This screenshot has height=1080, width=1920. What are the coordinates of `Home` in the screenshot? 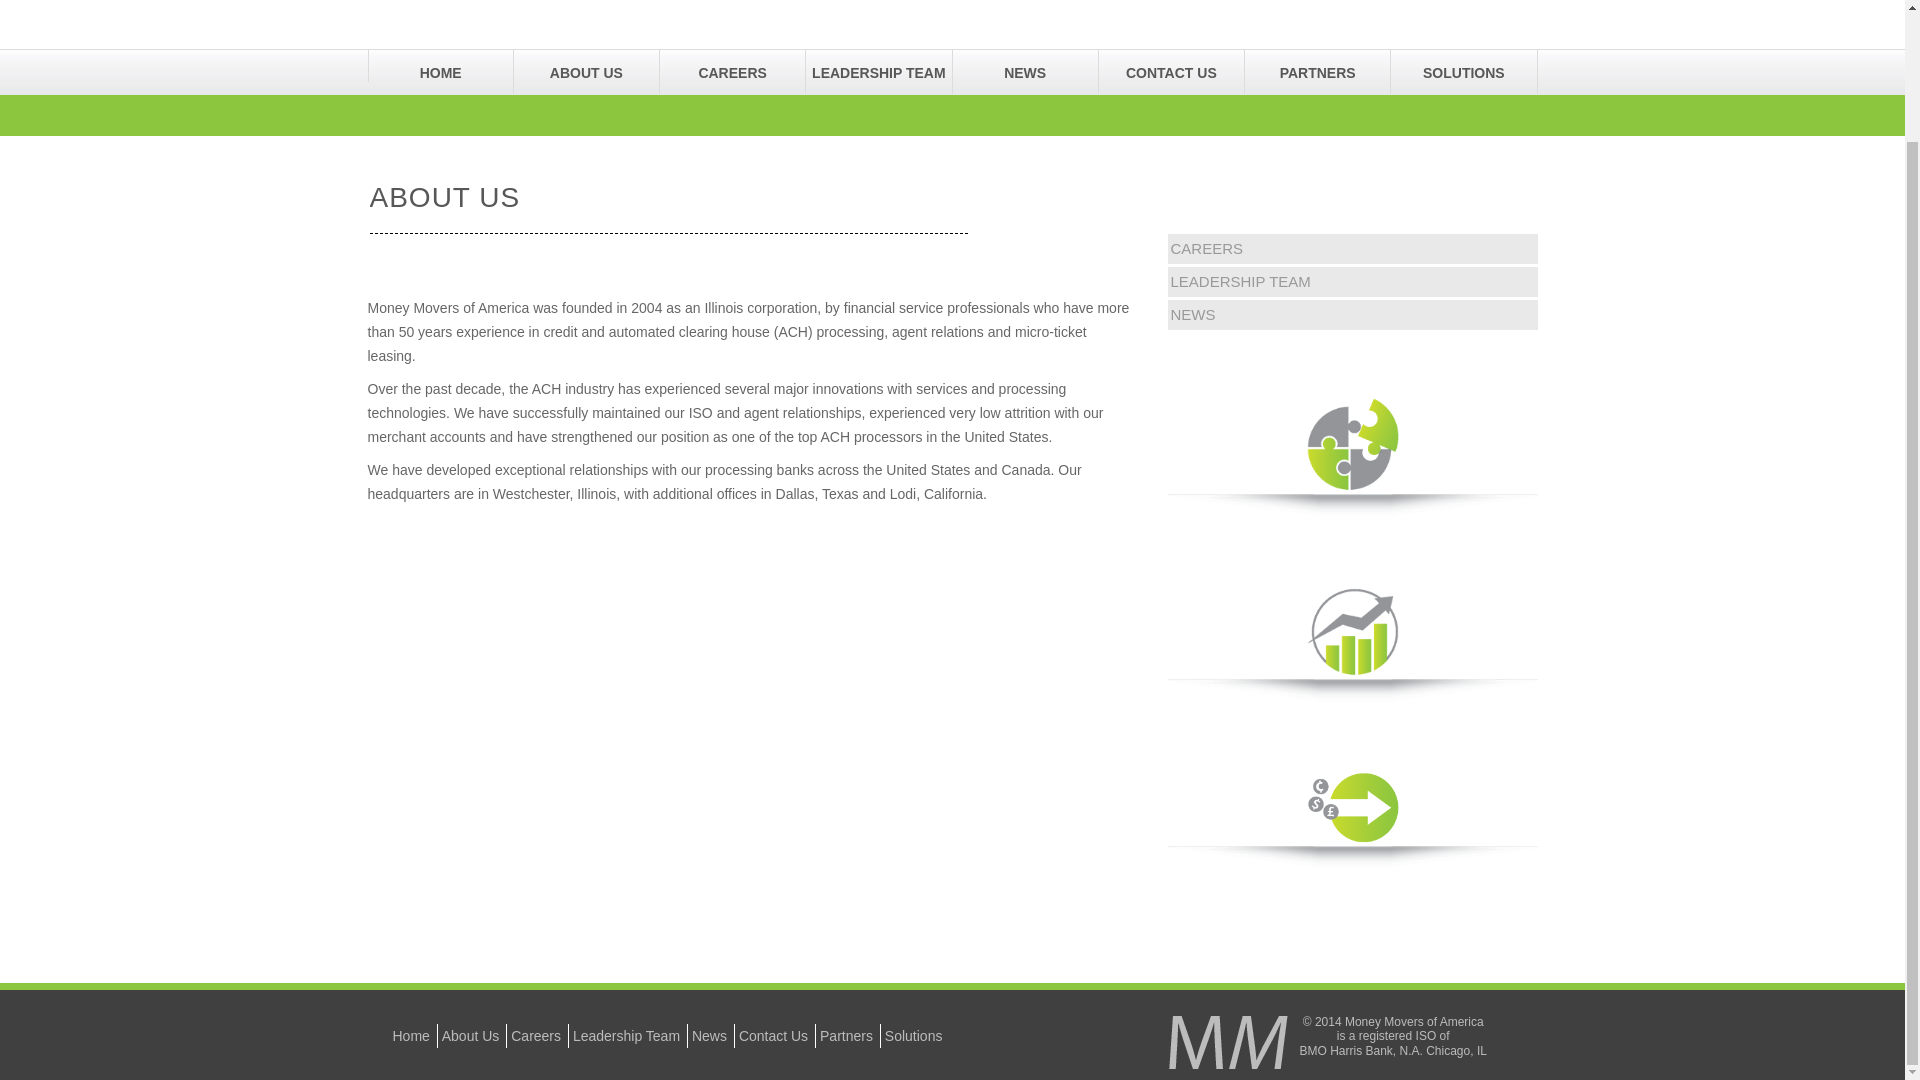 It's located at (410, 1036).